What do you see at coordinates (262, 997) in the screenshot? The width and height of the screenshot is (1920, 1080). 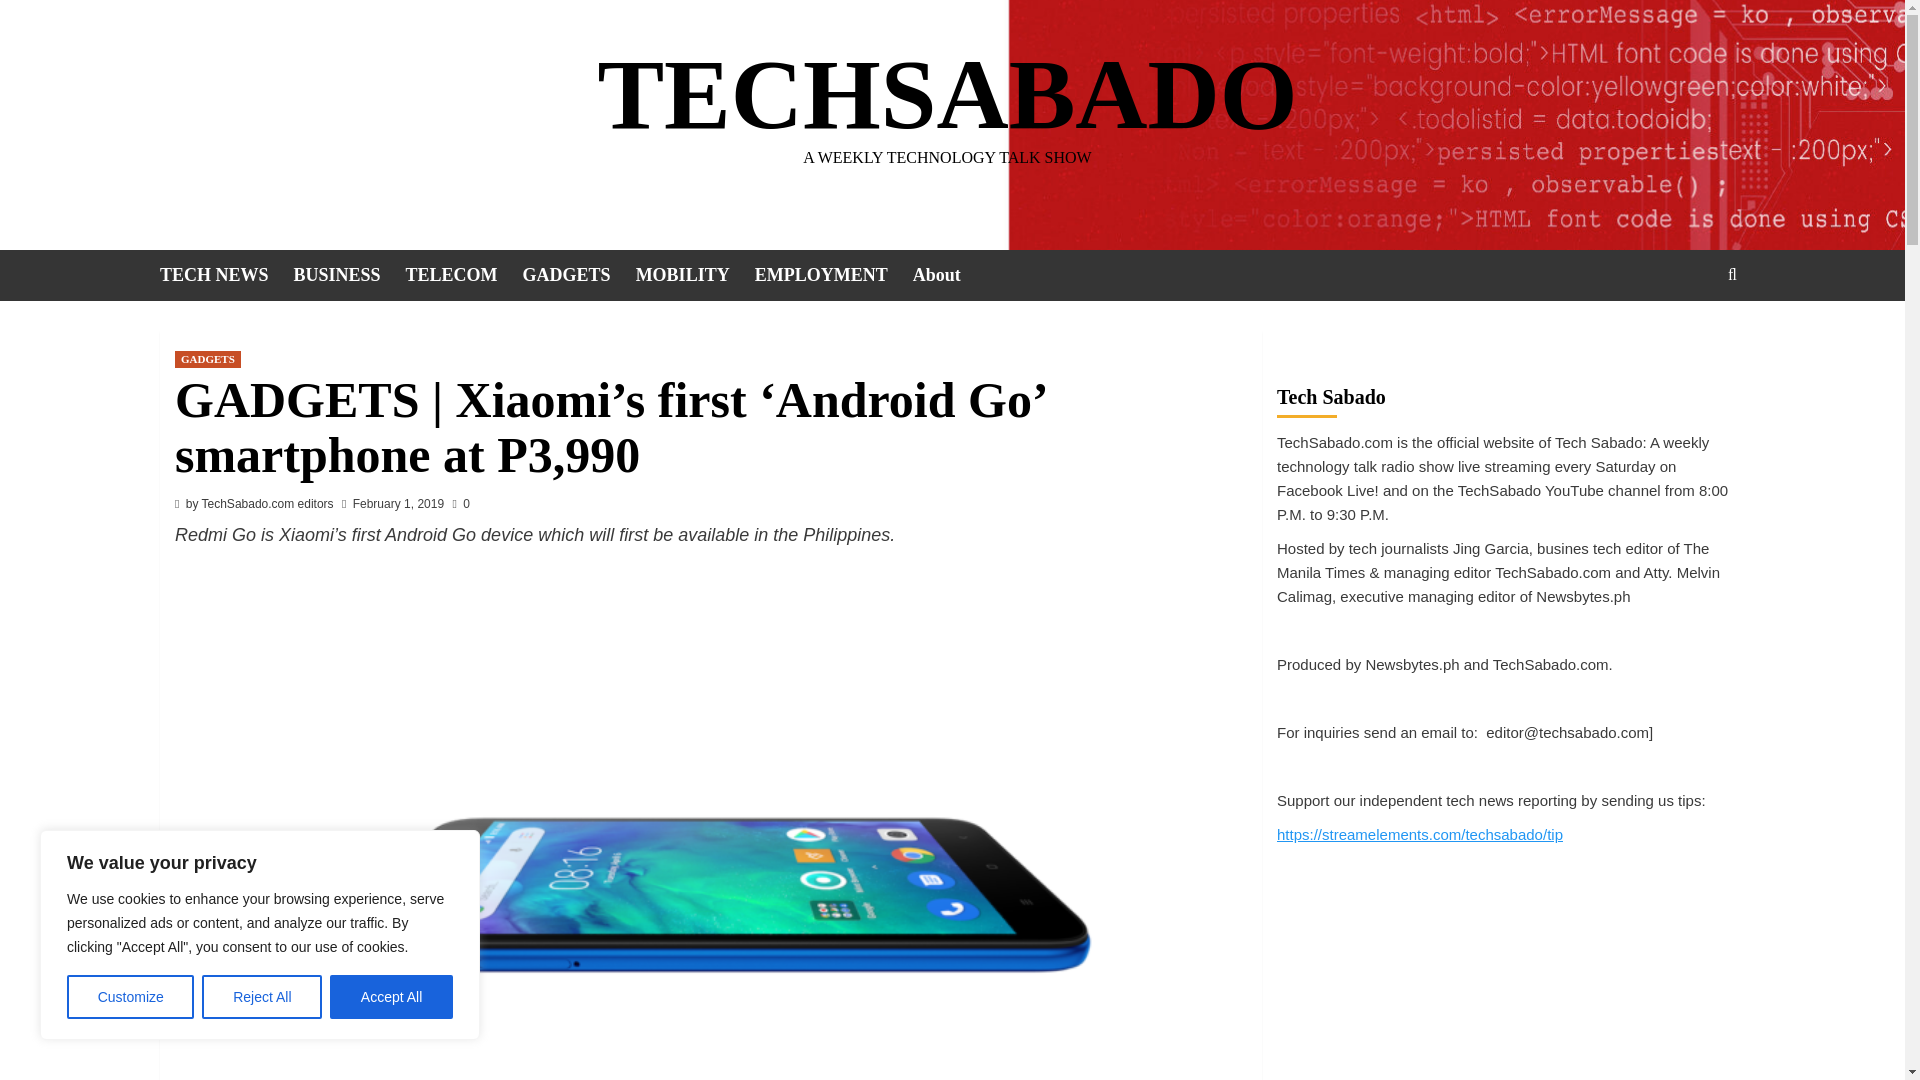 I see `Reject All` at bounding box center [262, 997].